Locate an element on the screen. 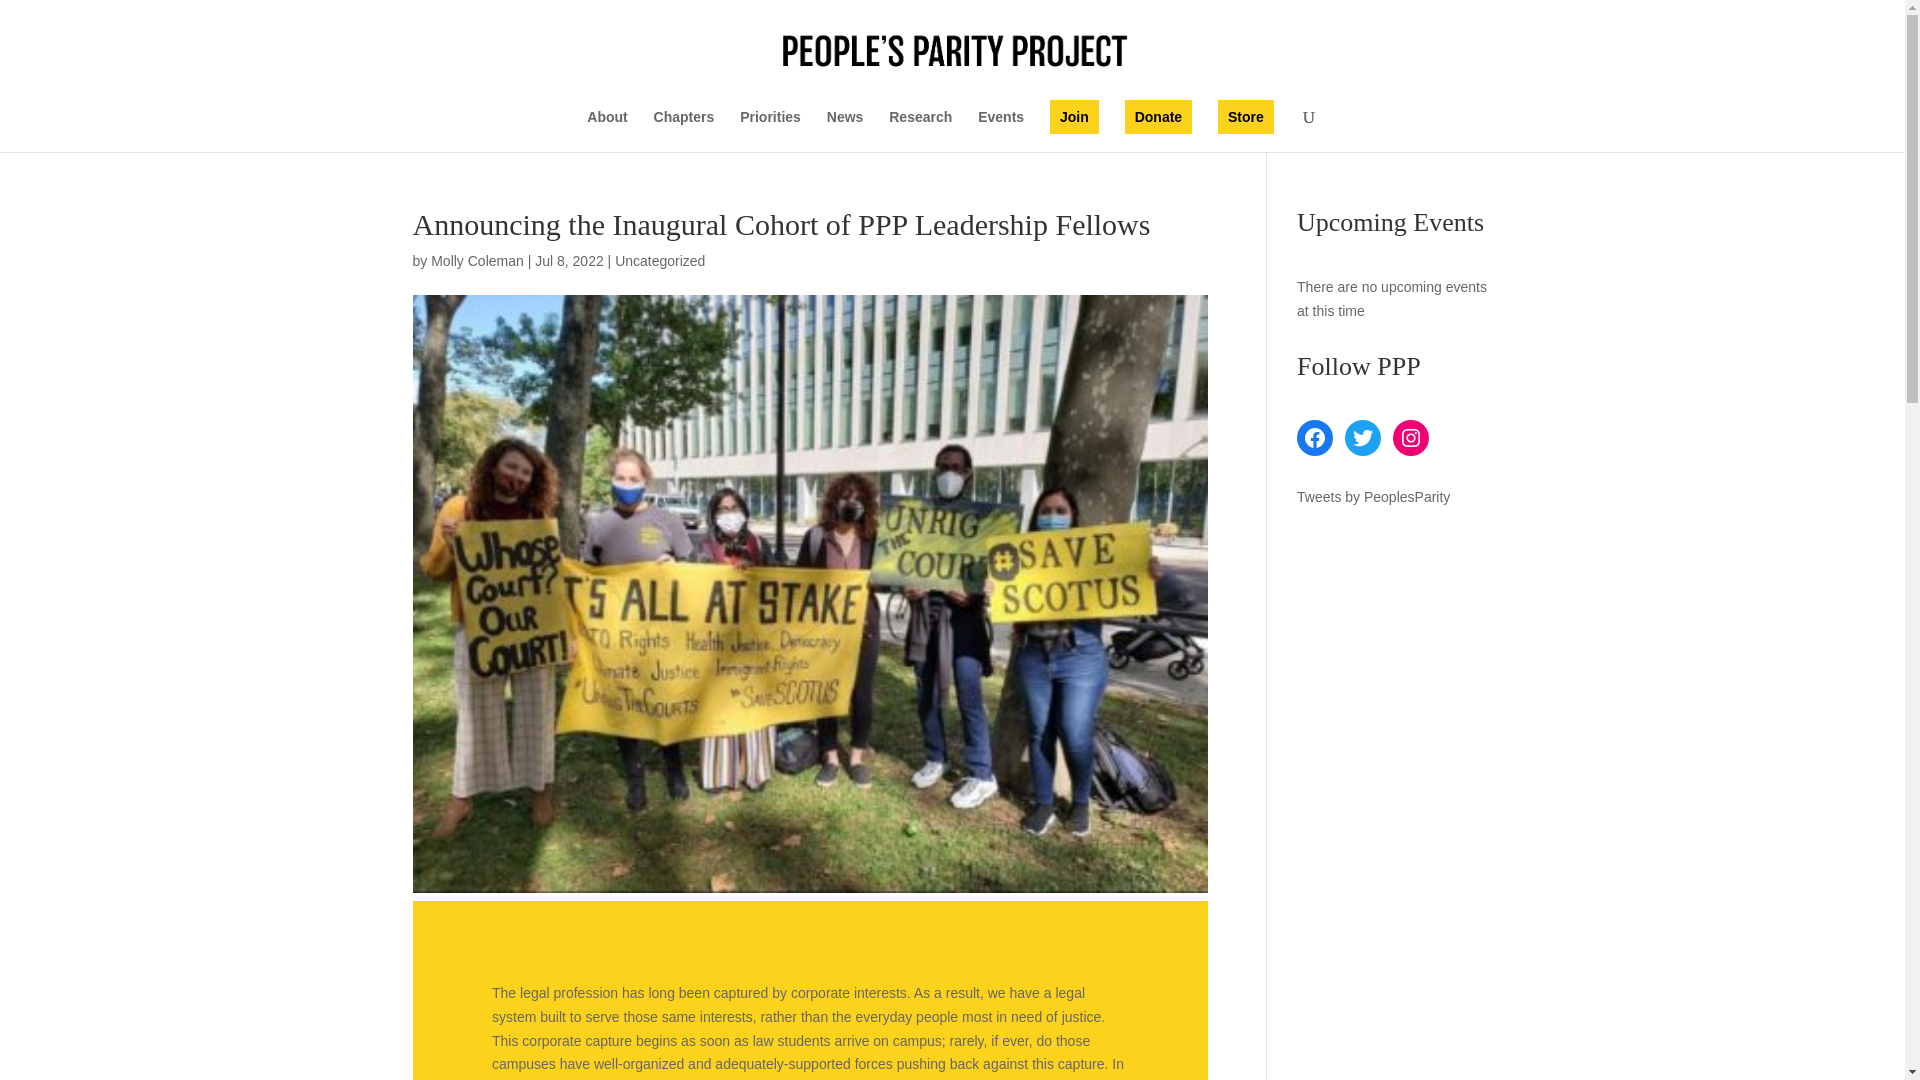 The image size is (1920, 1080). Chapters is located at coordinates (684, 131).